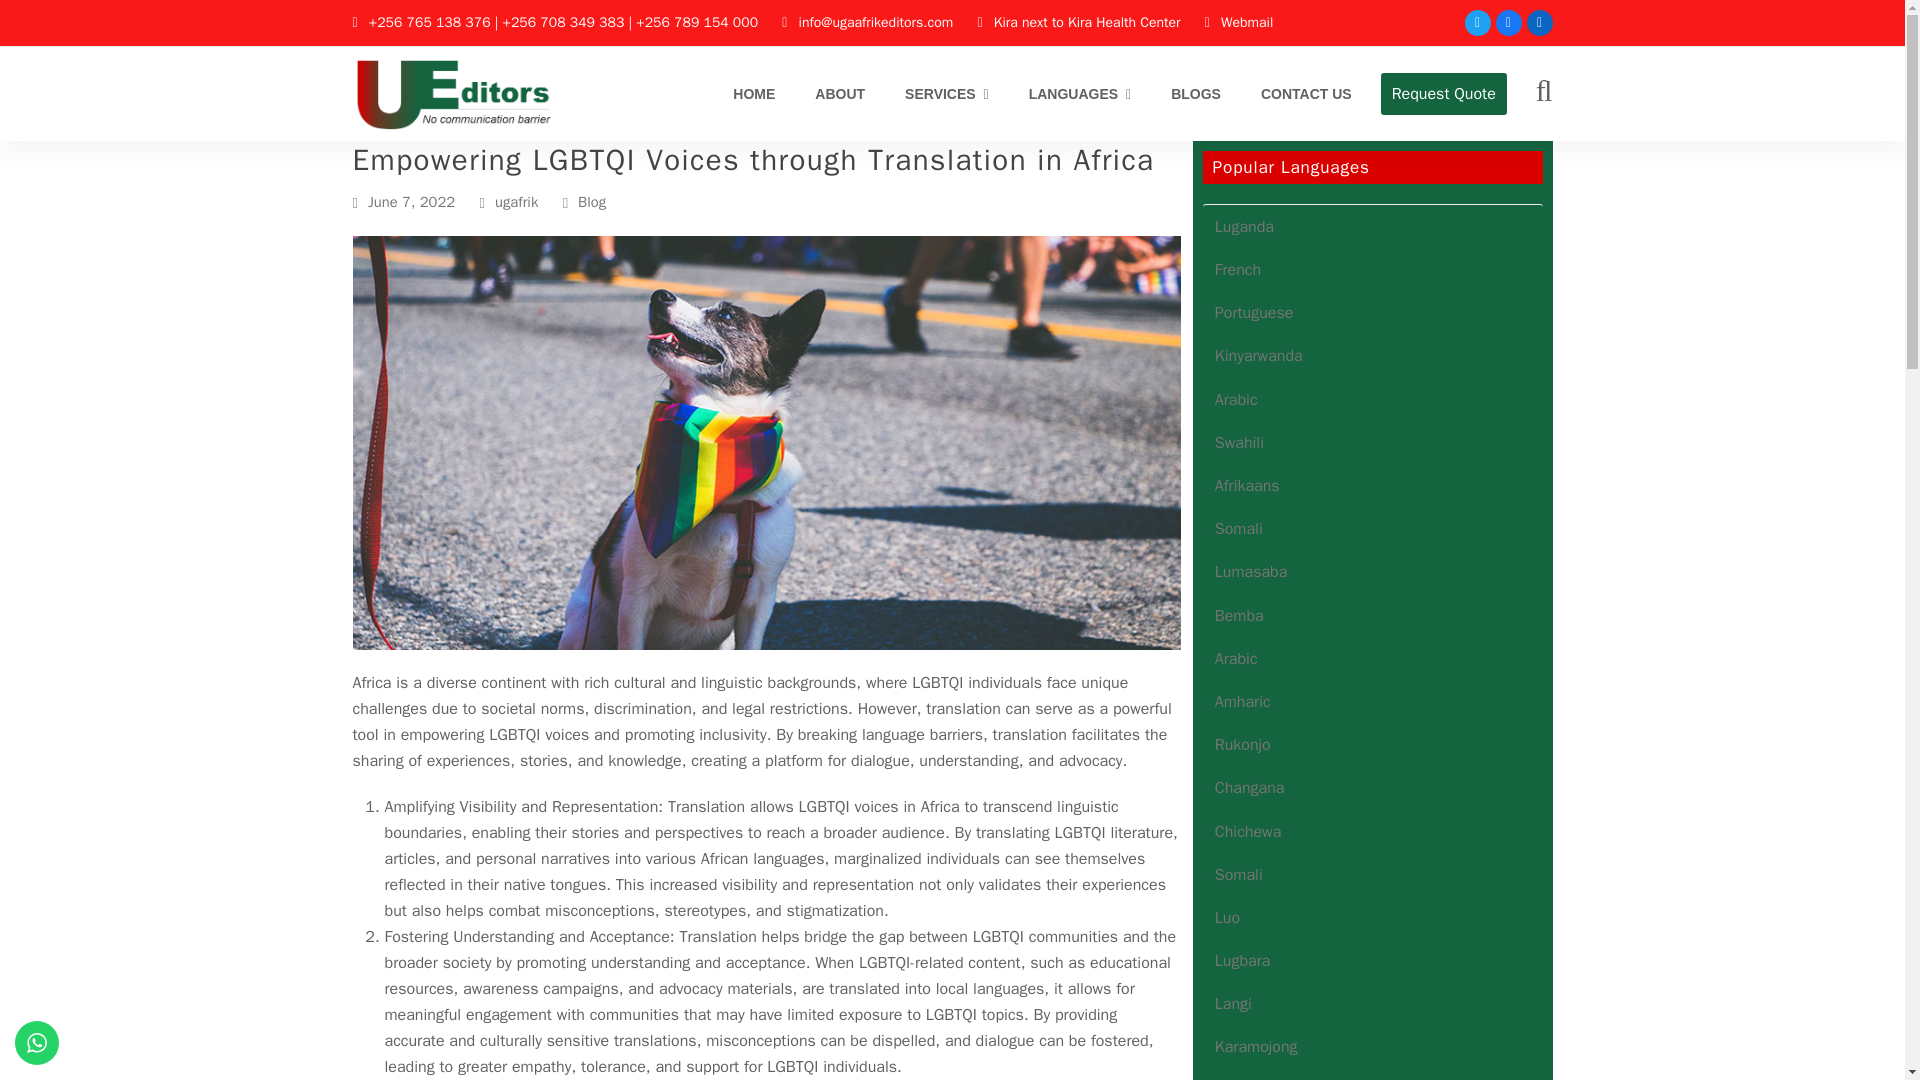 Image resolution: width=1920 pixels, height=1080 pixels. Describe the element at coordinates (754, 94) in the screenshot. I see `HOME` at that location.